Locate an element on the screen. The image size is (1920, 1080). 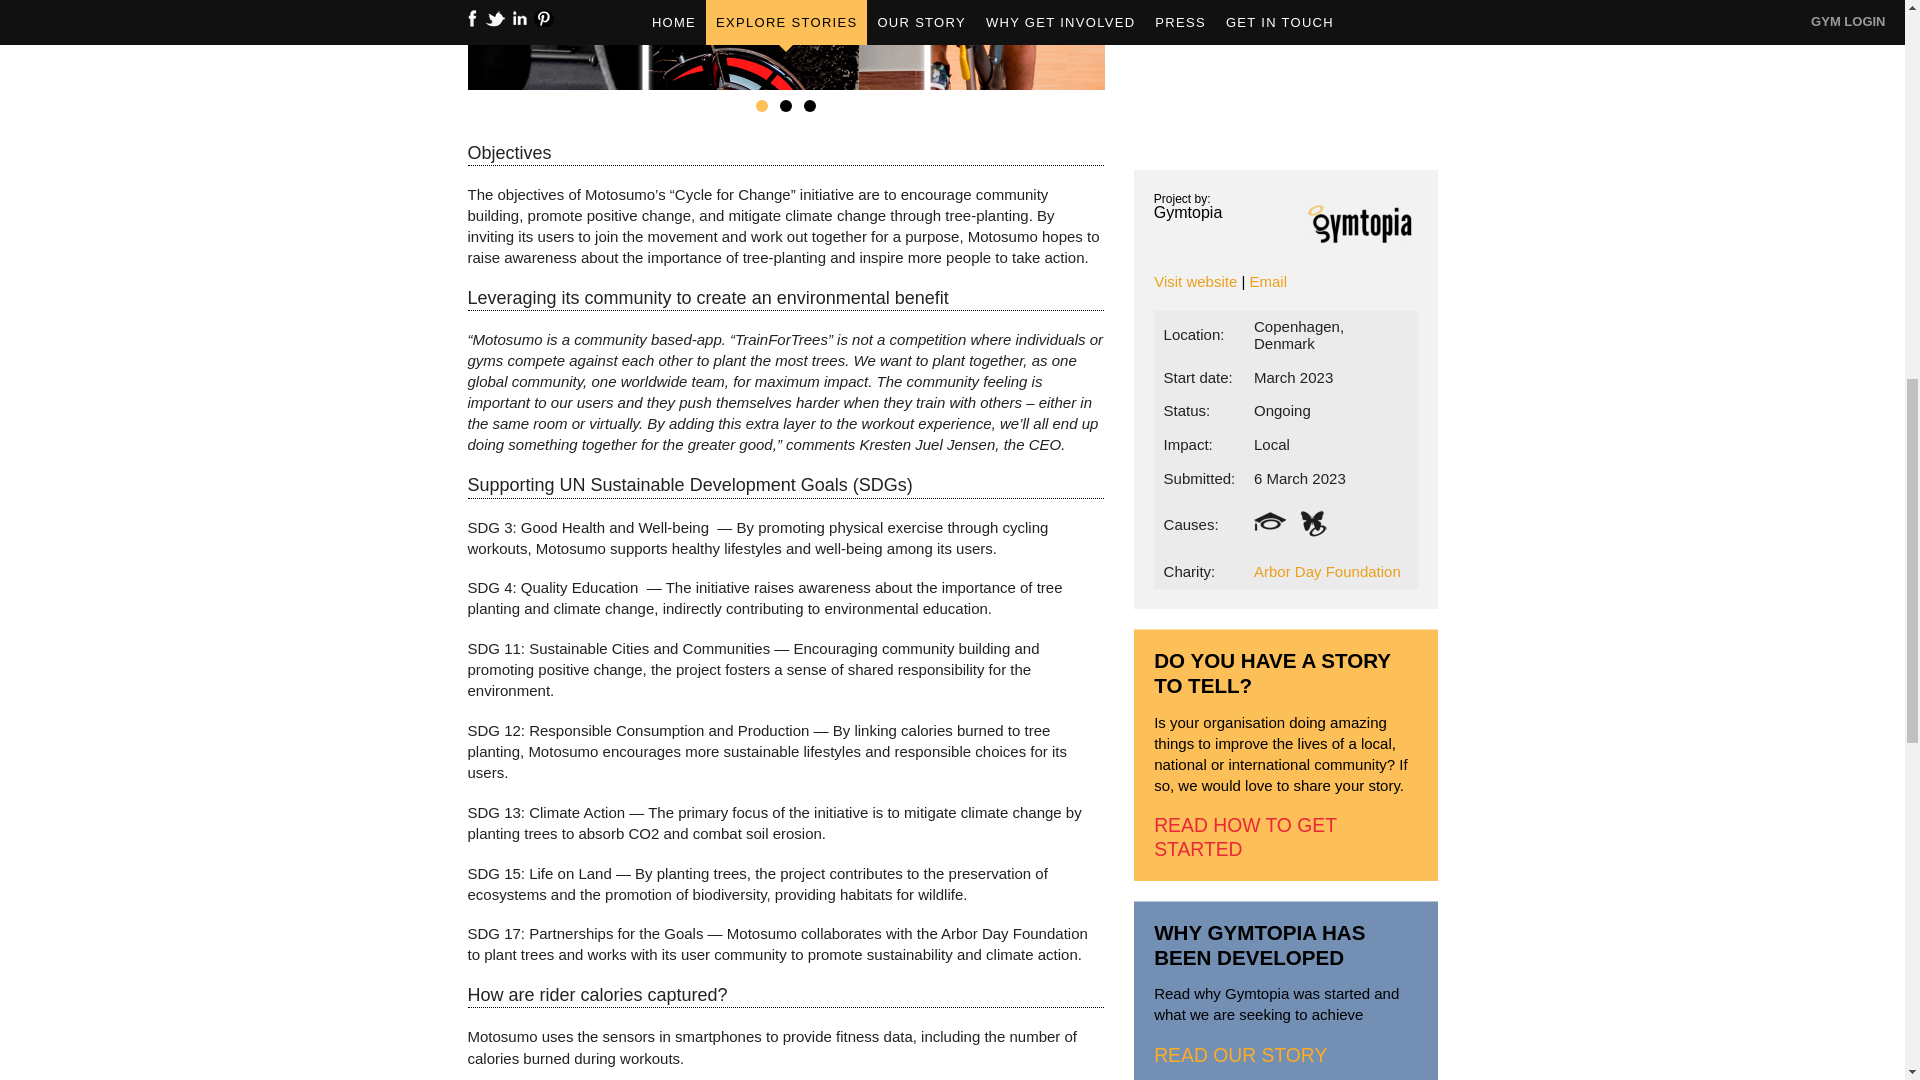
Motosumo Cycle for Change is located at coordinates (786, 45).